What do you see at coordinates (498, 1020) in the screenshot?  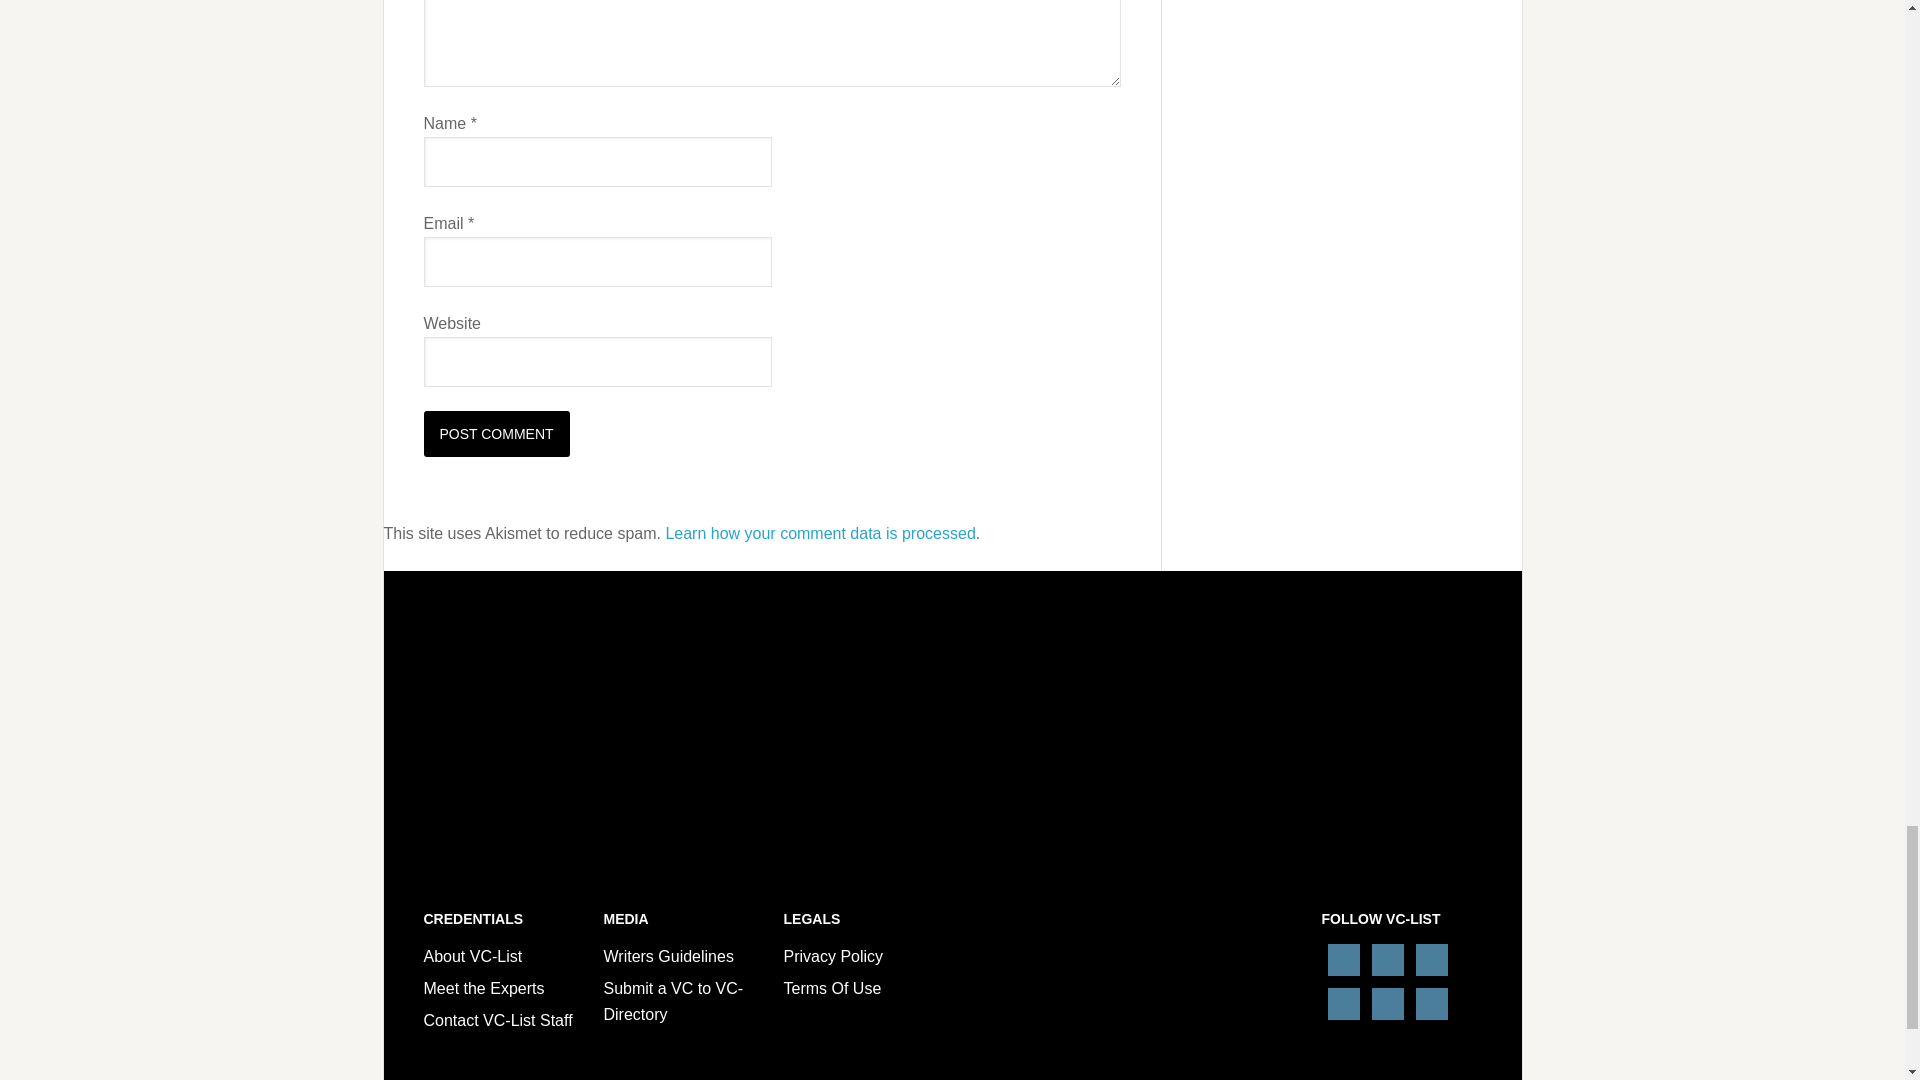 I see `Contact VC-List Staff` at bounding box center [498, 1020].